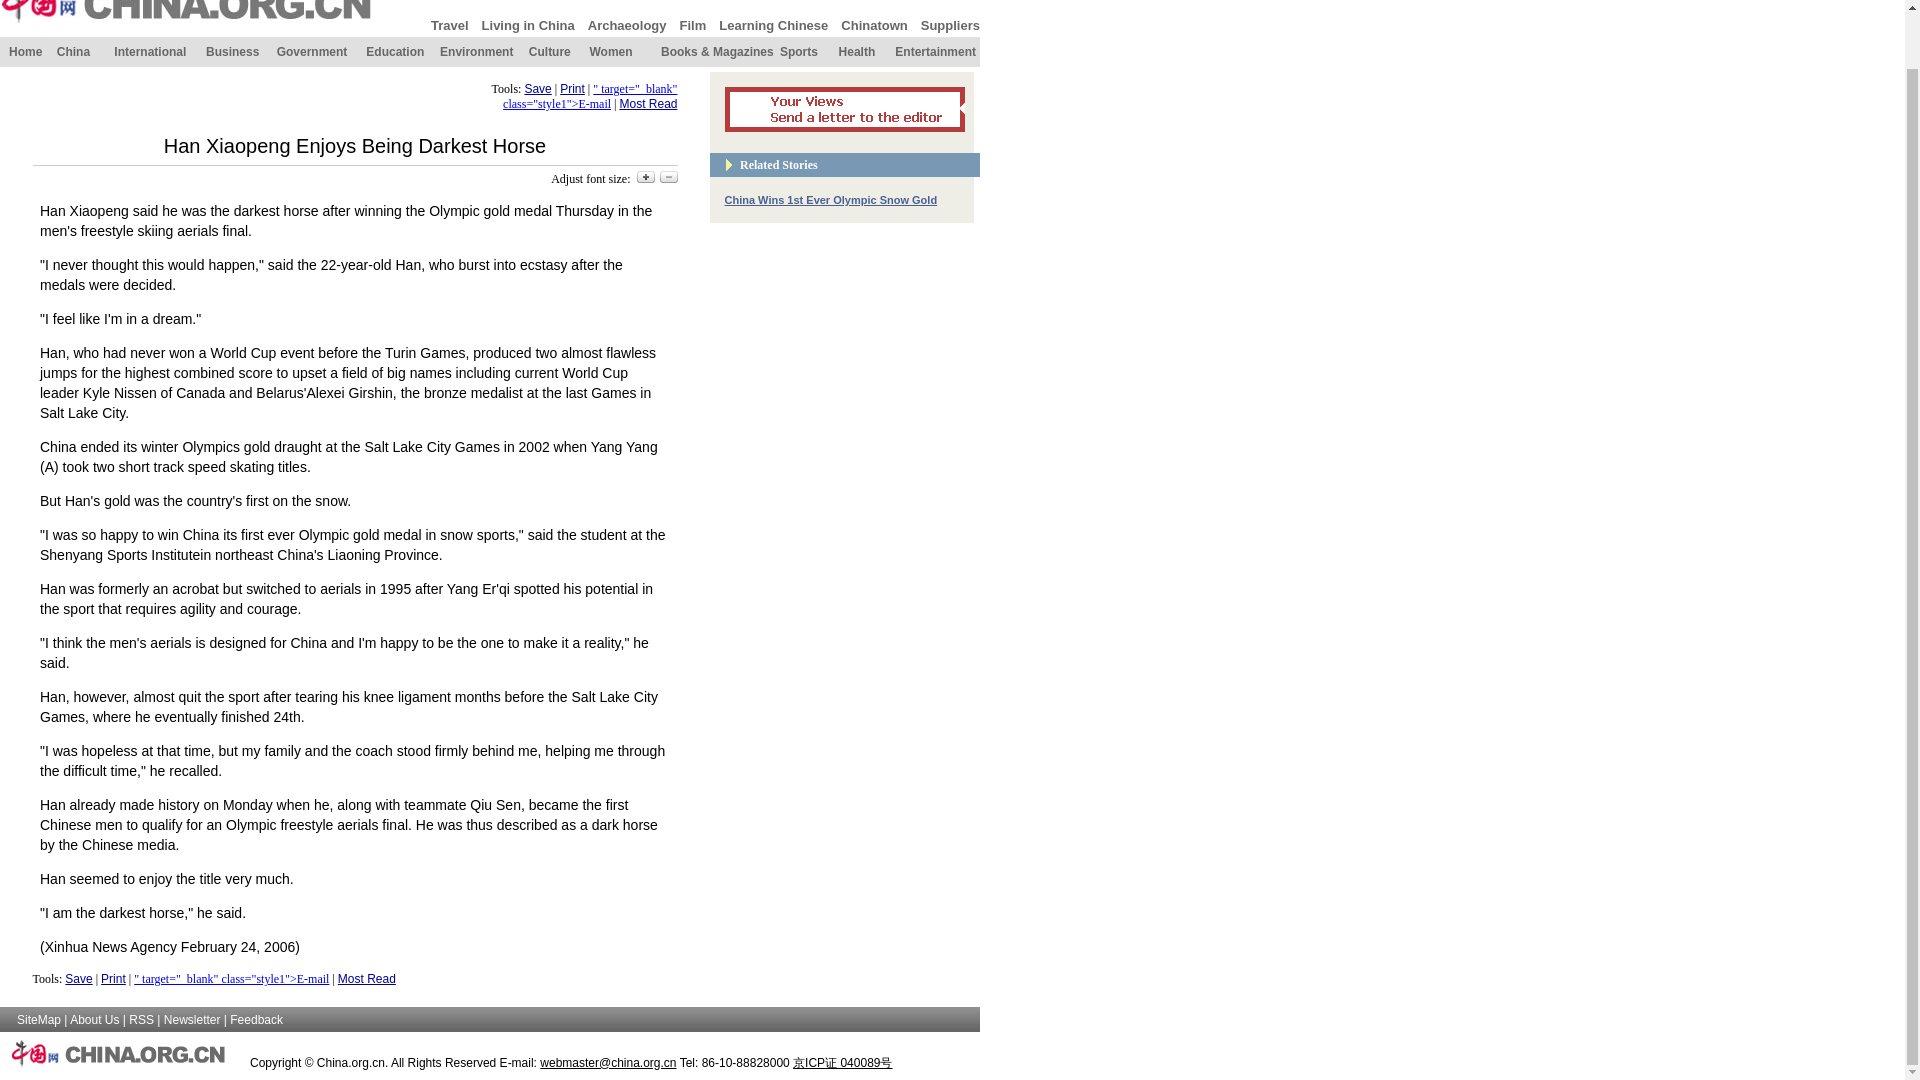 The image size is (1920, 1080). I want to click on Learning Chinese, so click(772, 24).